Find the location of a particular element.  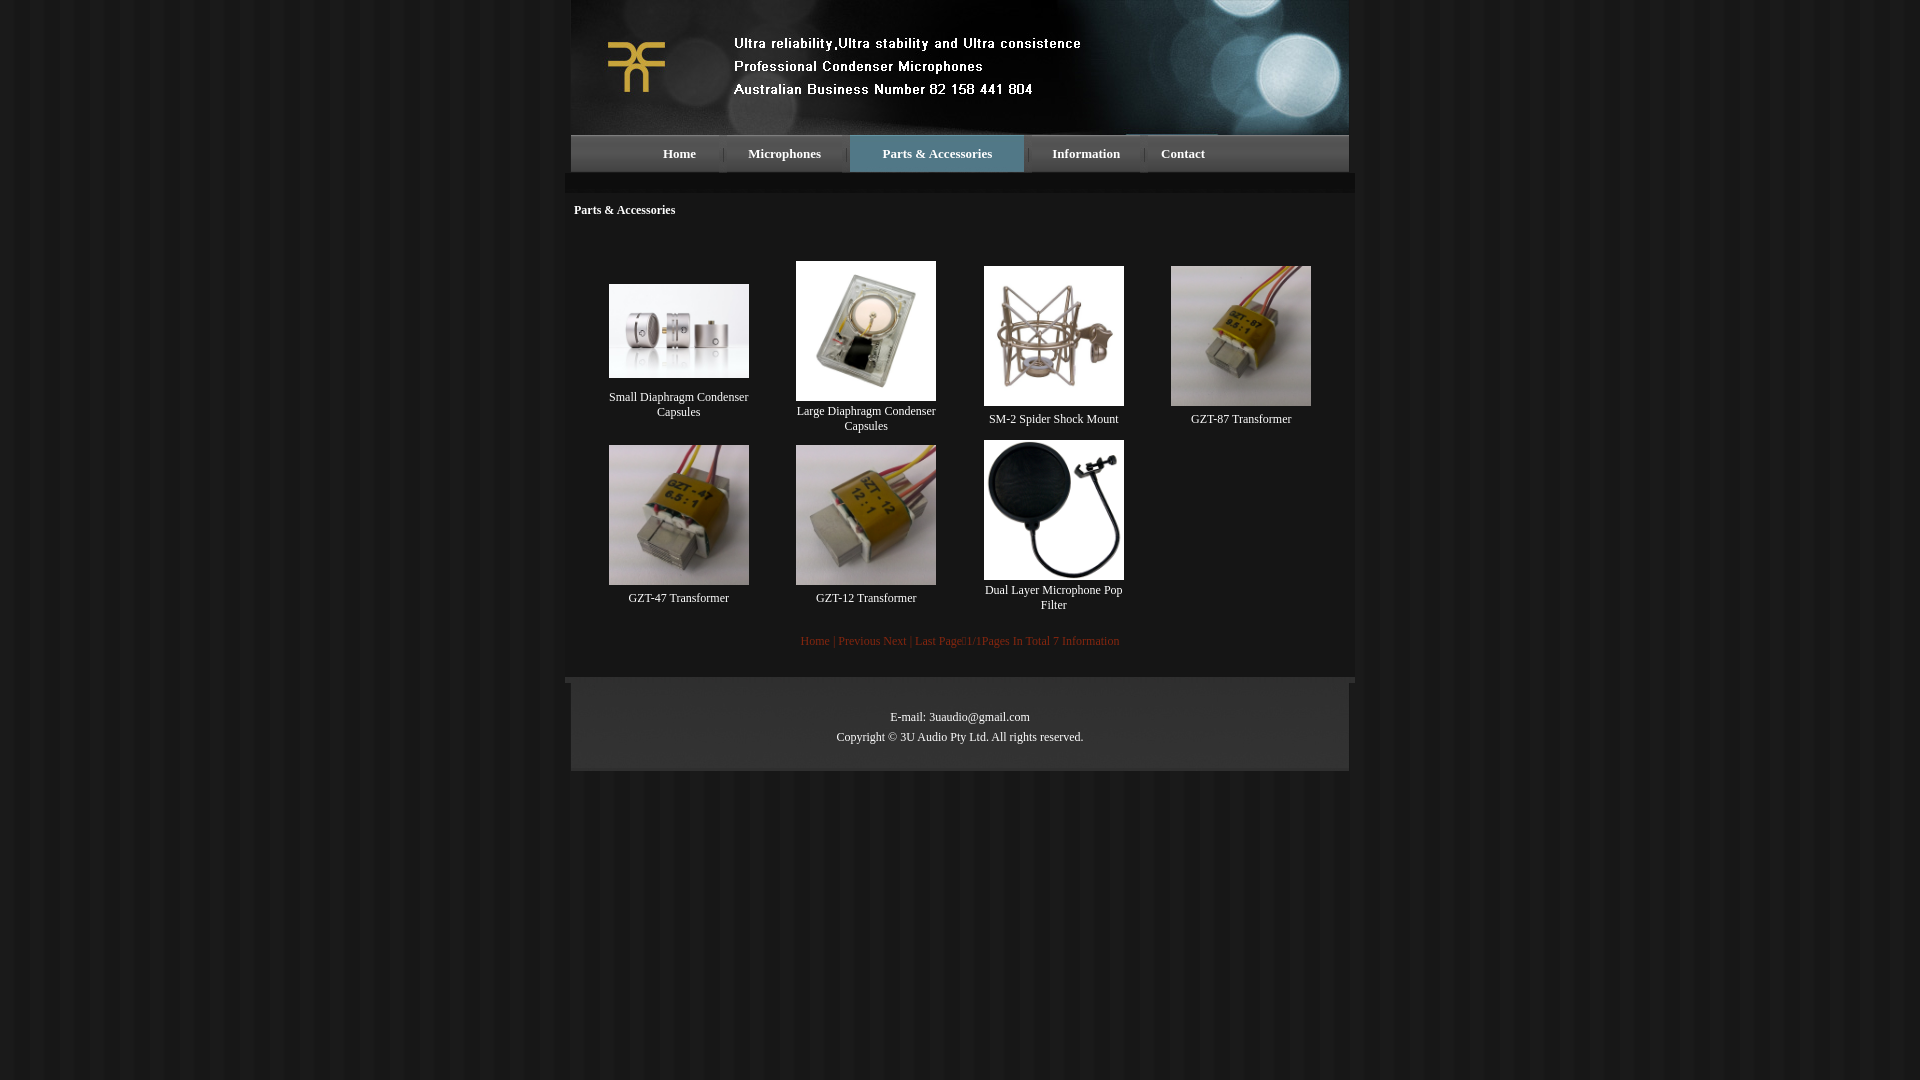

Parts & Accessories is located at coordinates (937, 154).